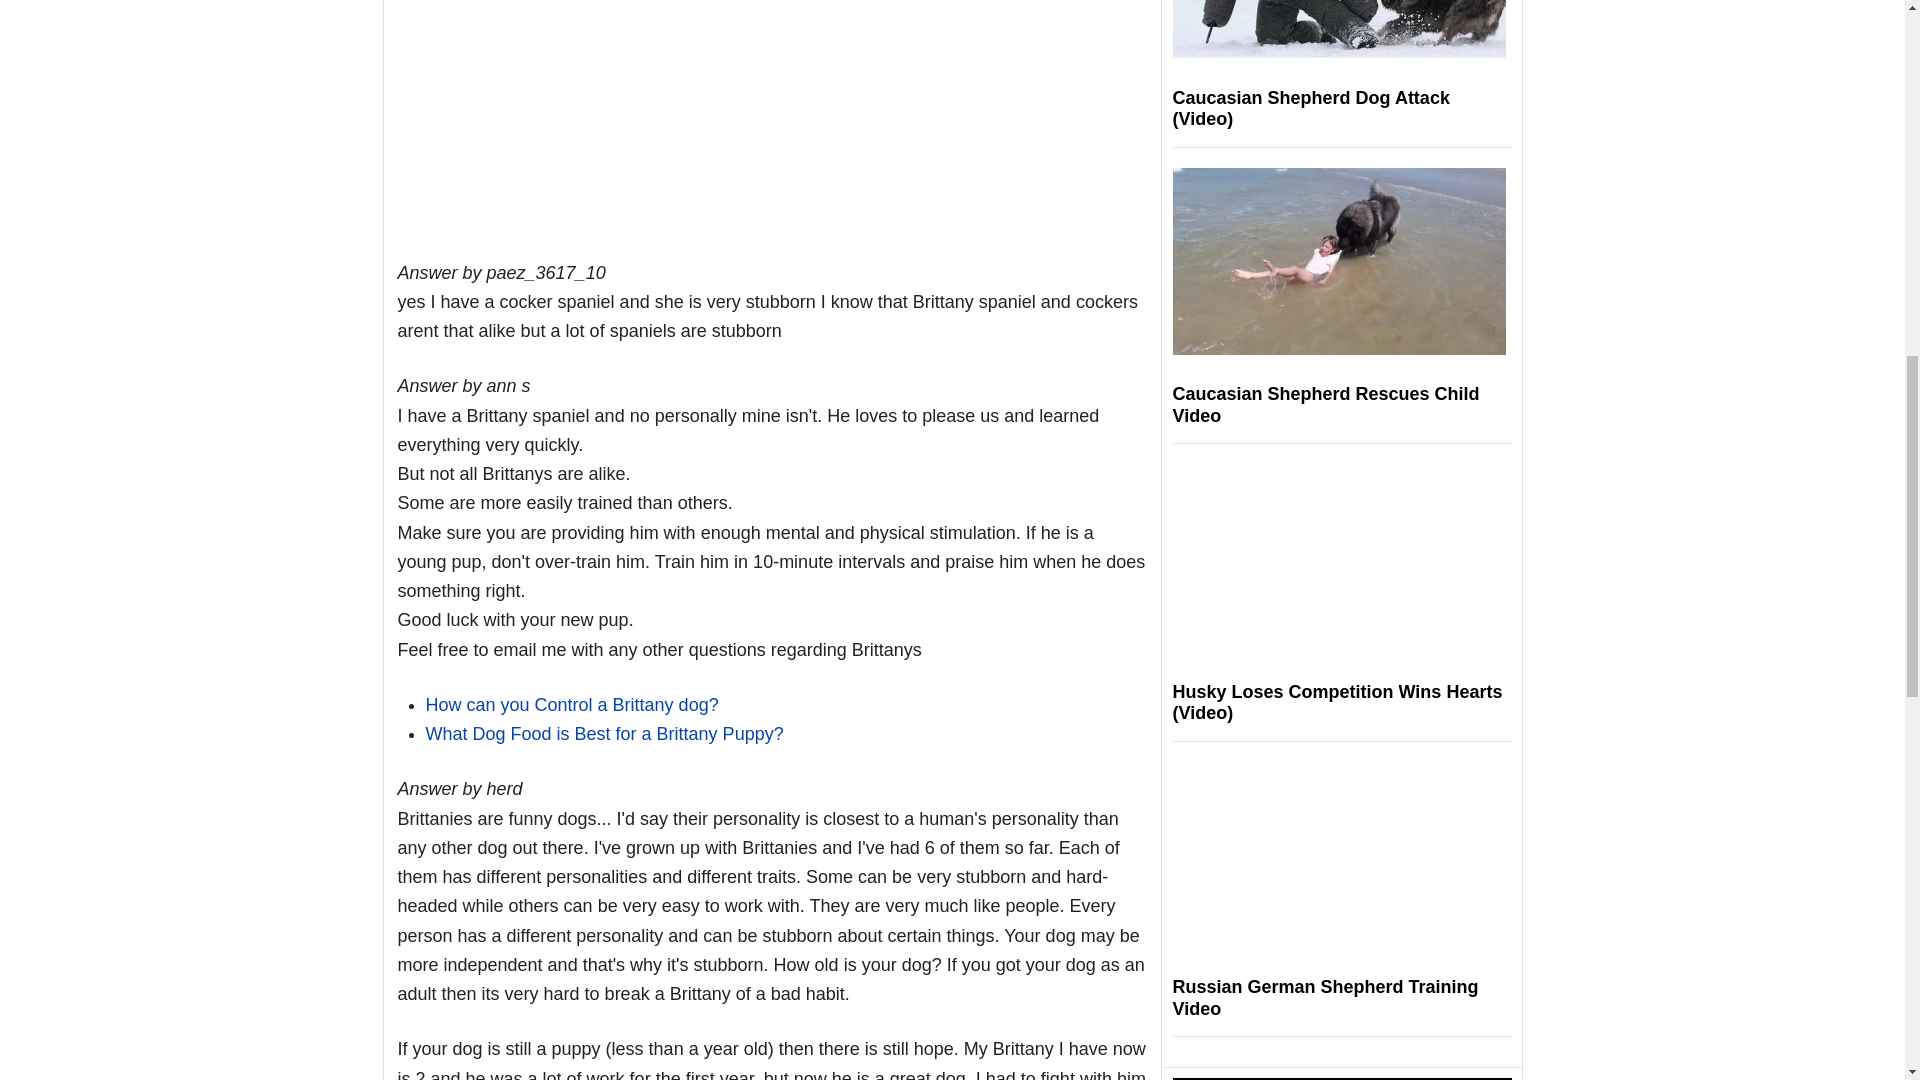 The width and height of the screenshot is (1920, 1080). Describe the element at coordinates (572, 704) in the screenshot. I see `How can you Control a Brittany dog?` at that location.